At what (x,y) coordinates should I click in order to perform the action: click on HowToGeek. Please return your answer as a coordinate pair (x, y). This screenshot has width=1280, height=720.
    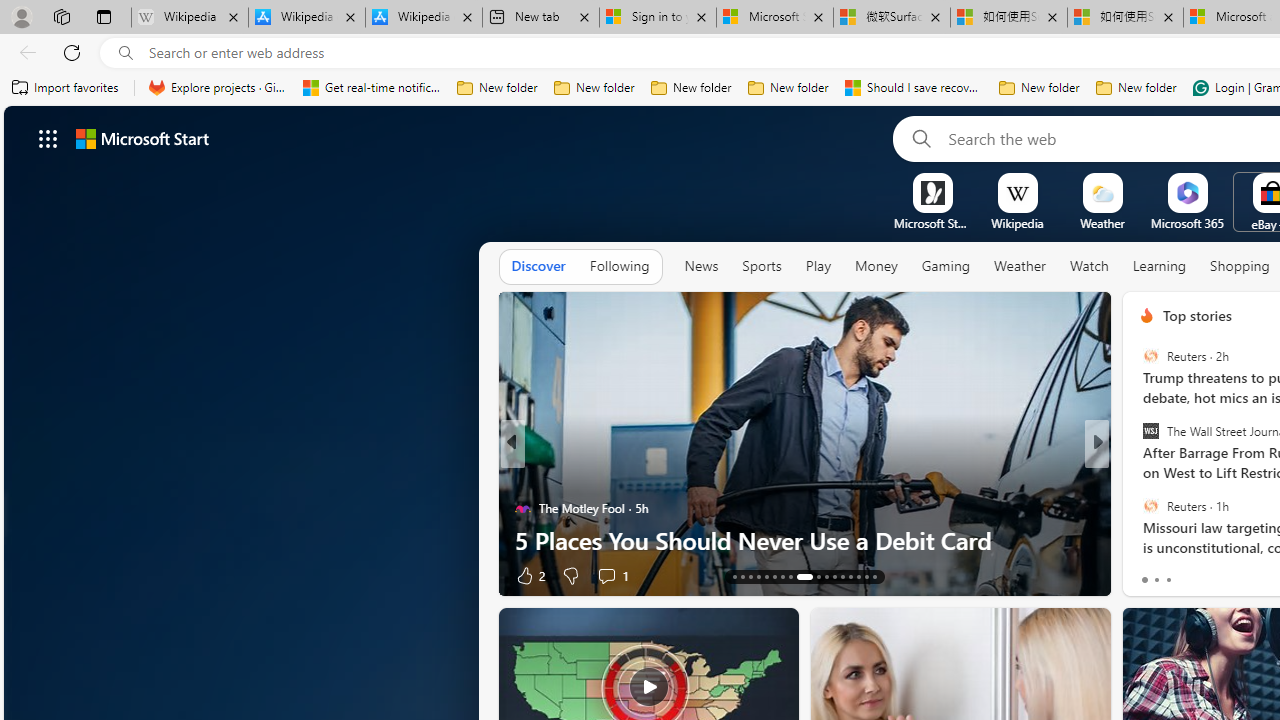
    Looking at the image, I should click on (1138, 476).